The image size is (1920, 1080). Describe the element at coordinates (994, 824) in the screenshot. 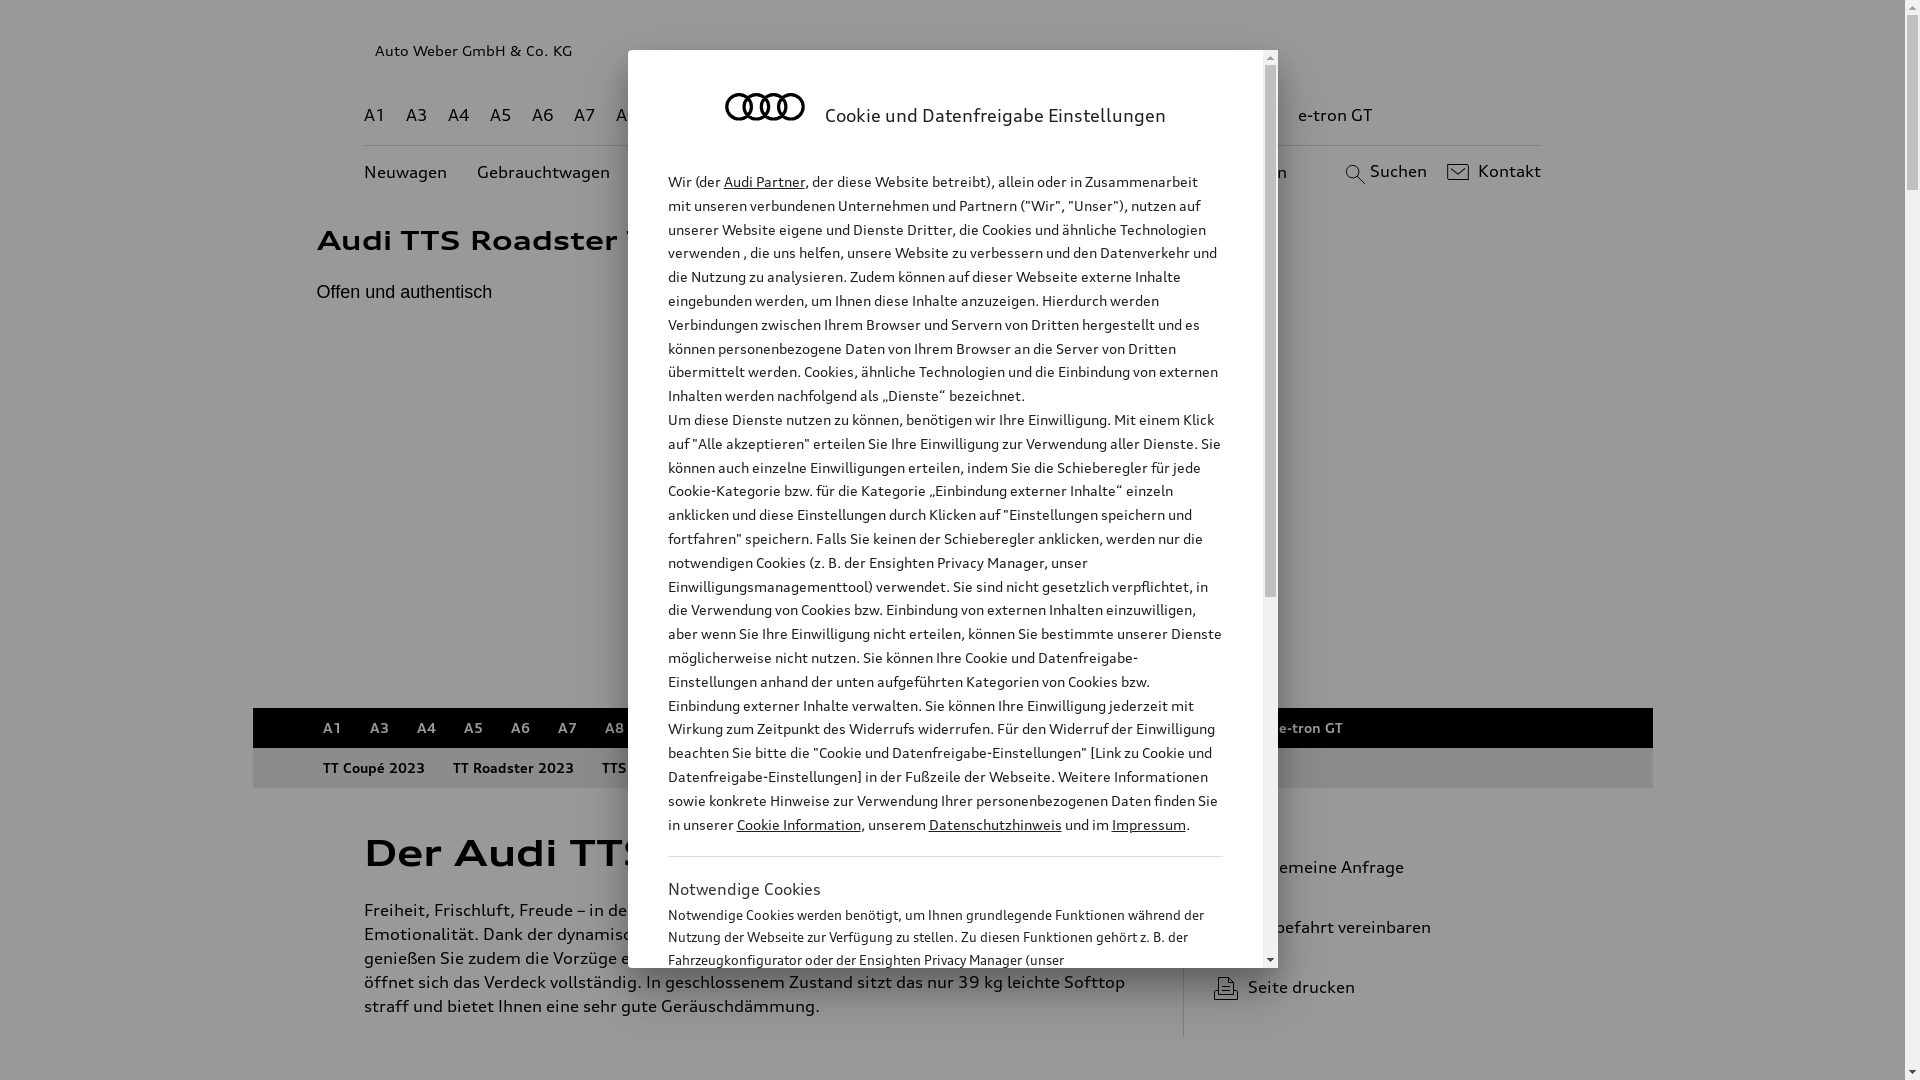

I see `Datenschutzhinweis` at that location.